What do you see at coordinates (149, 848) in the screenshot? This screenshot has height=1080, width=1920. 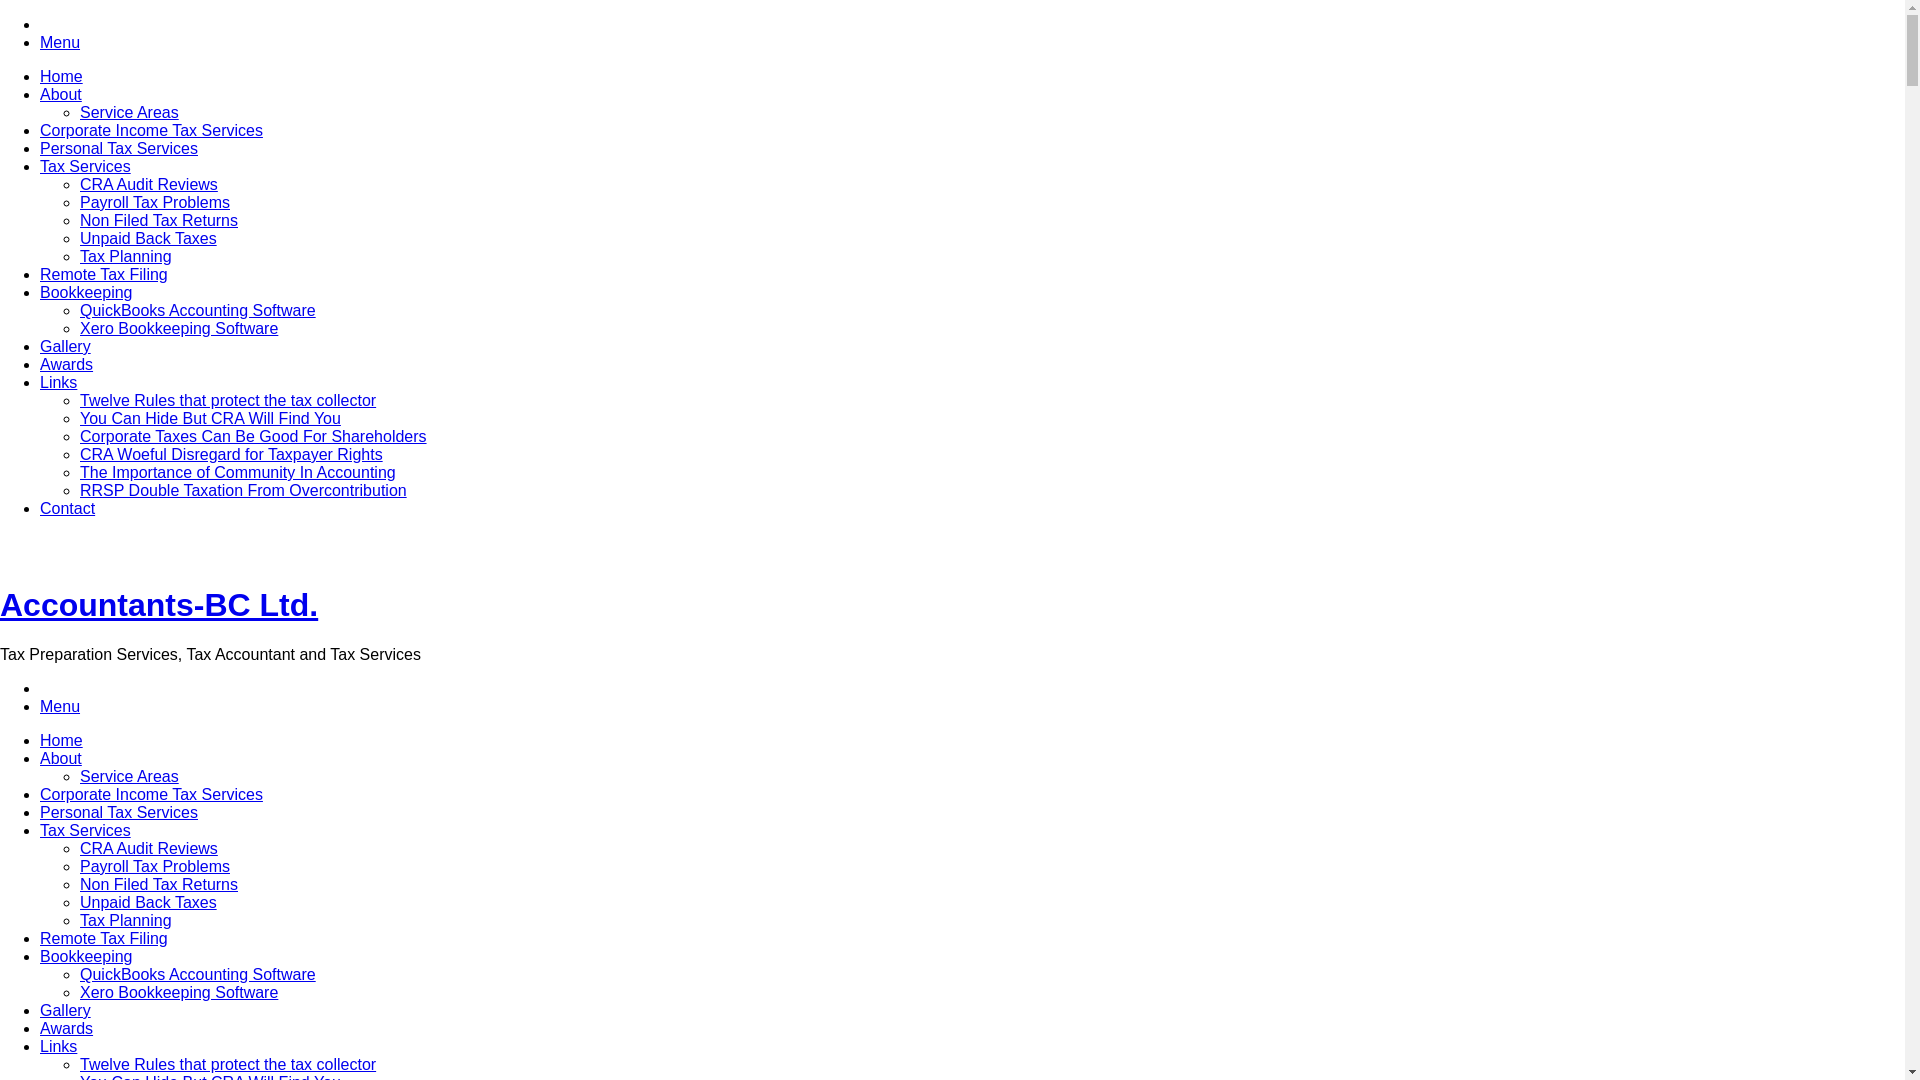 I see `CRA Audit Reviews` at bounding box center [149, 848].